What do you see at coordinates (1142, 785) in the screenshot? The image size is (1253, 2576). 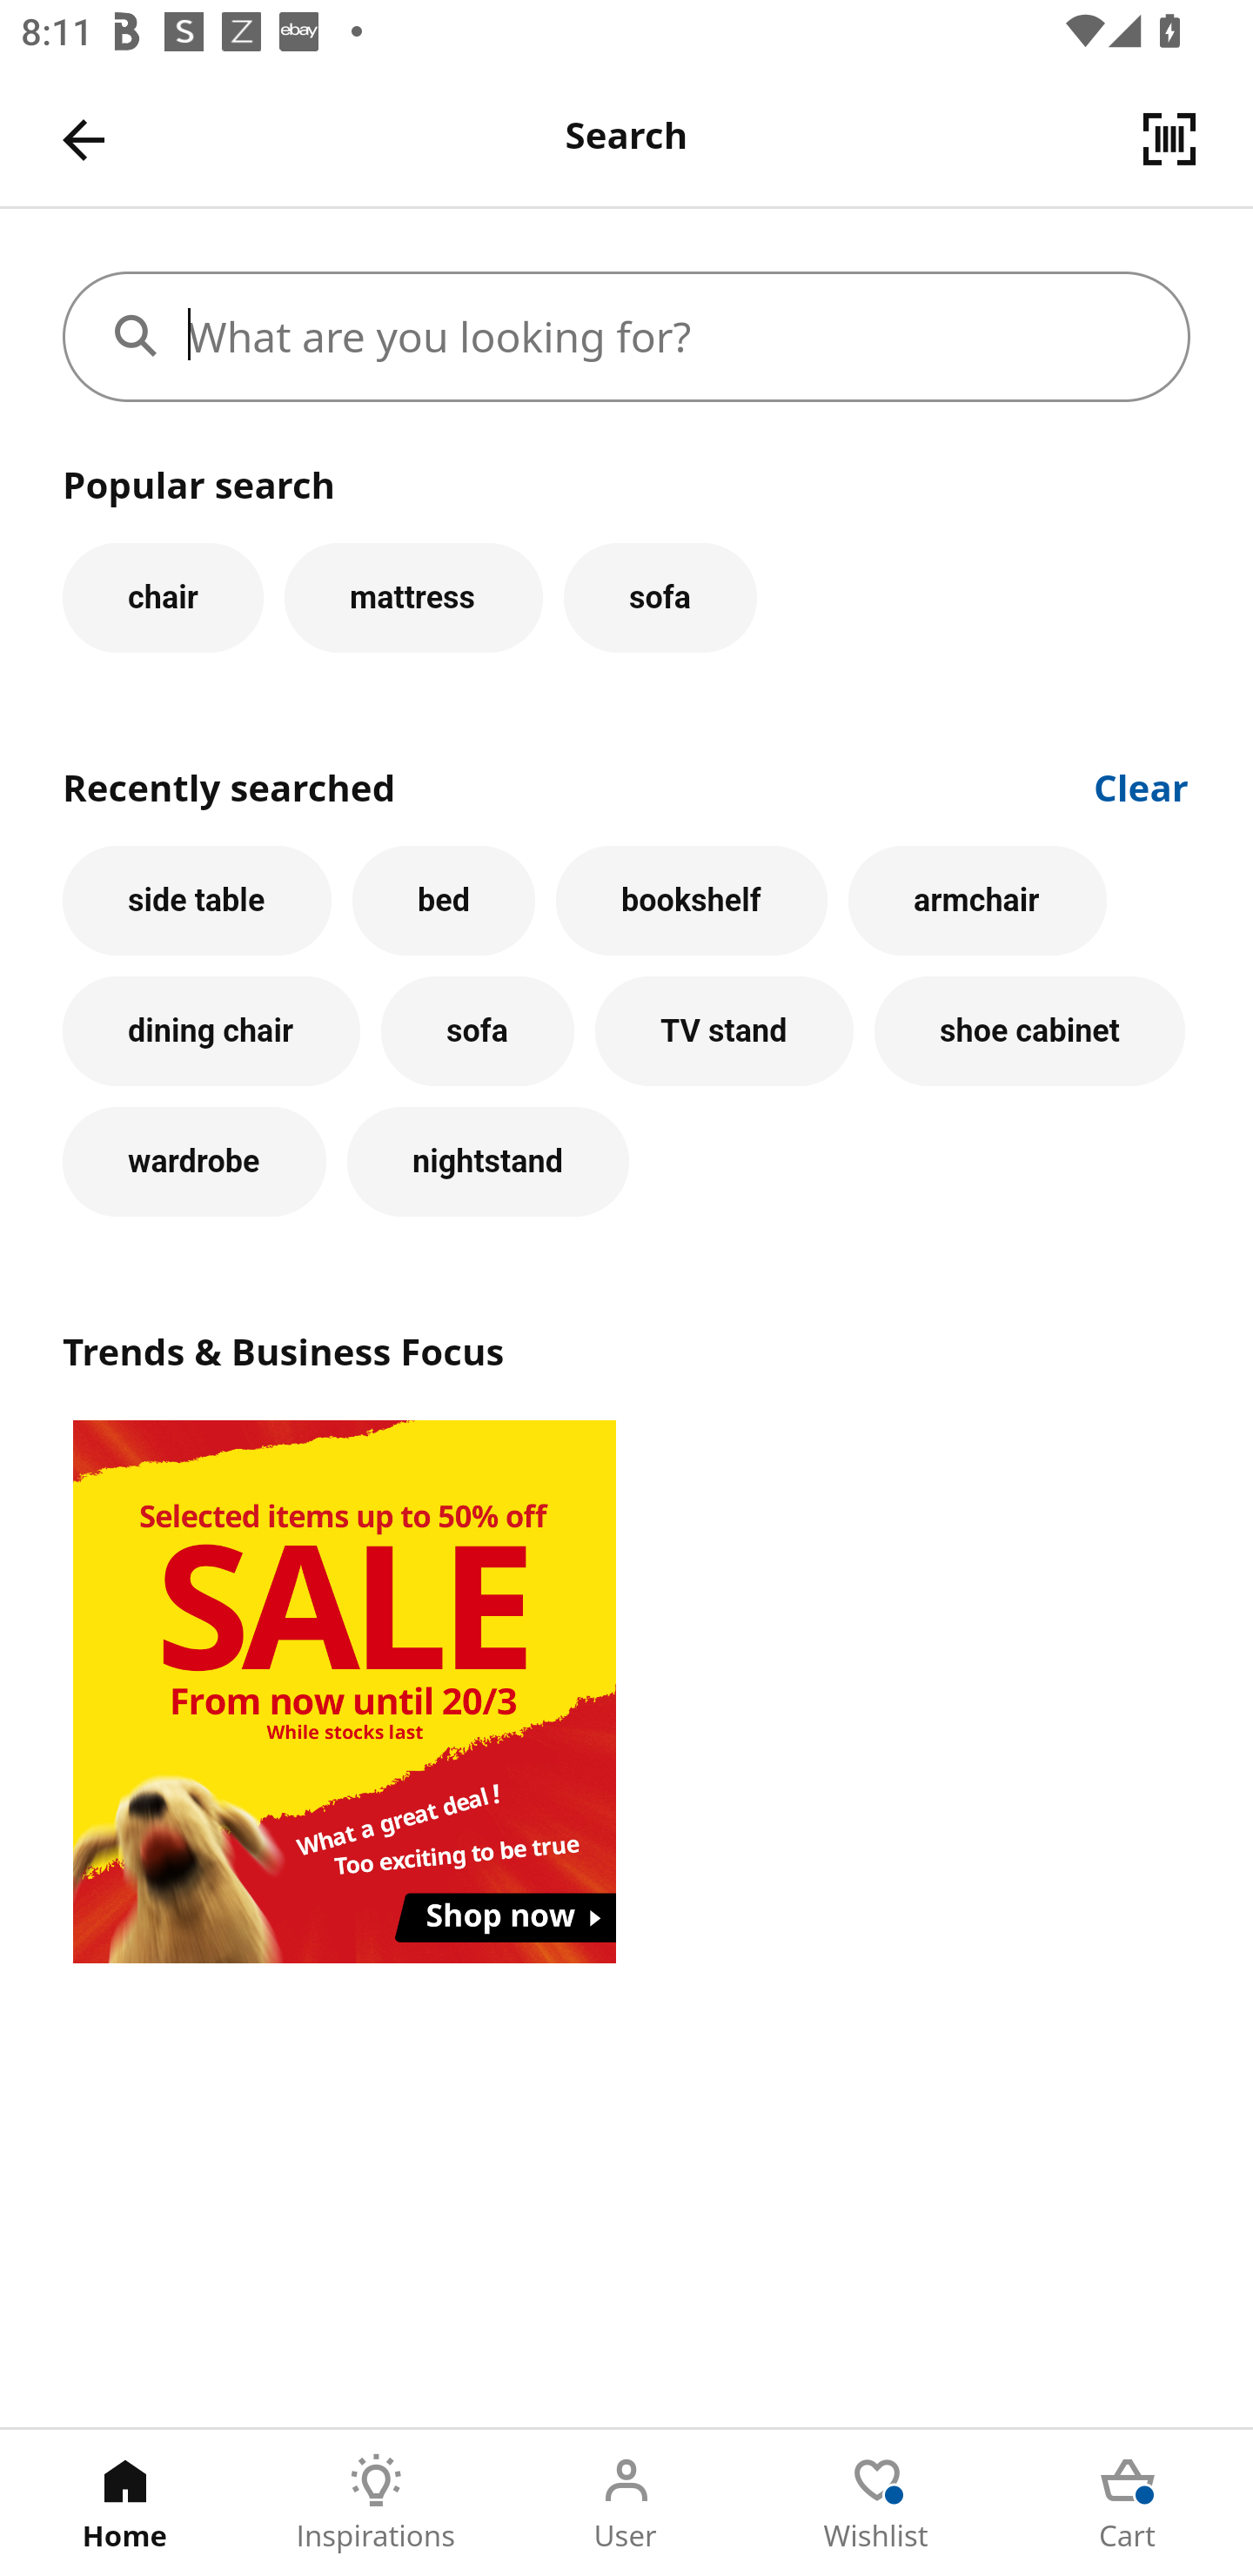 I see `Clear` at bounding box center [1142, 785].